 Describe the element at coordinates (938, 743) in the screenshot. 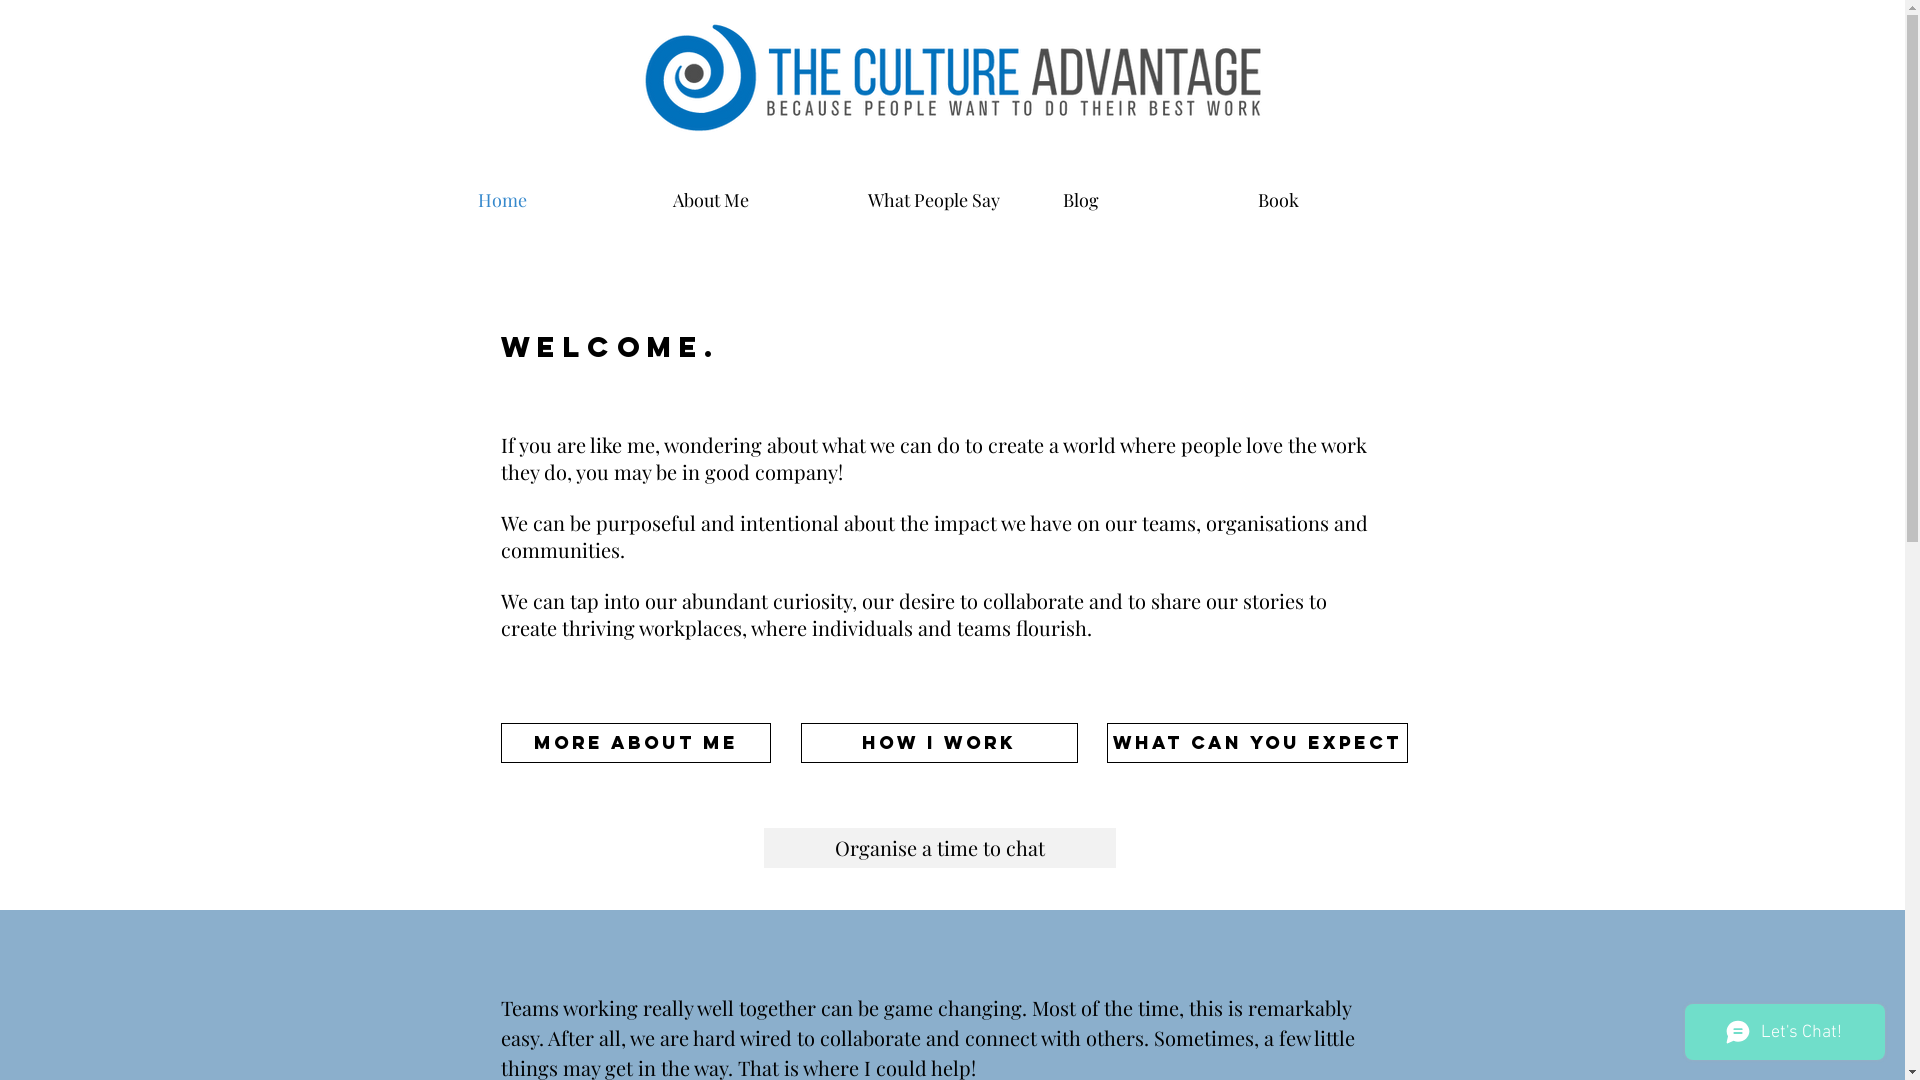

I see `How I work` at that location.